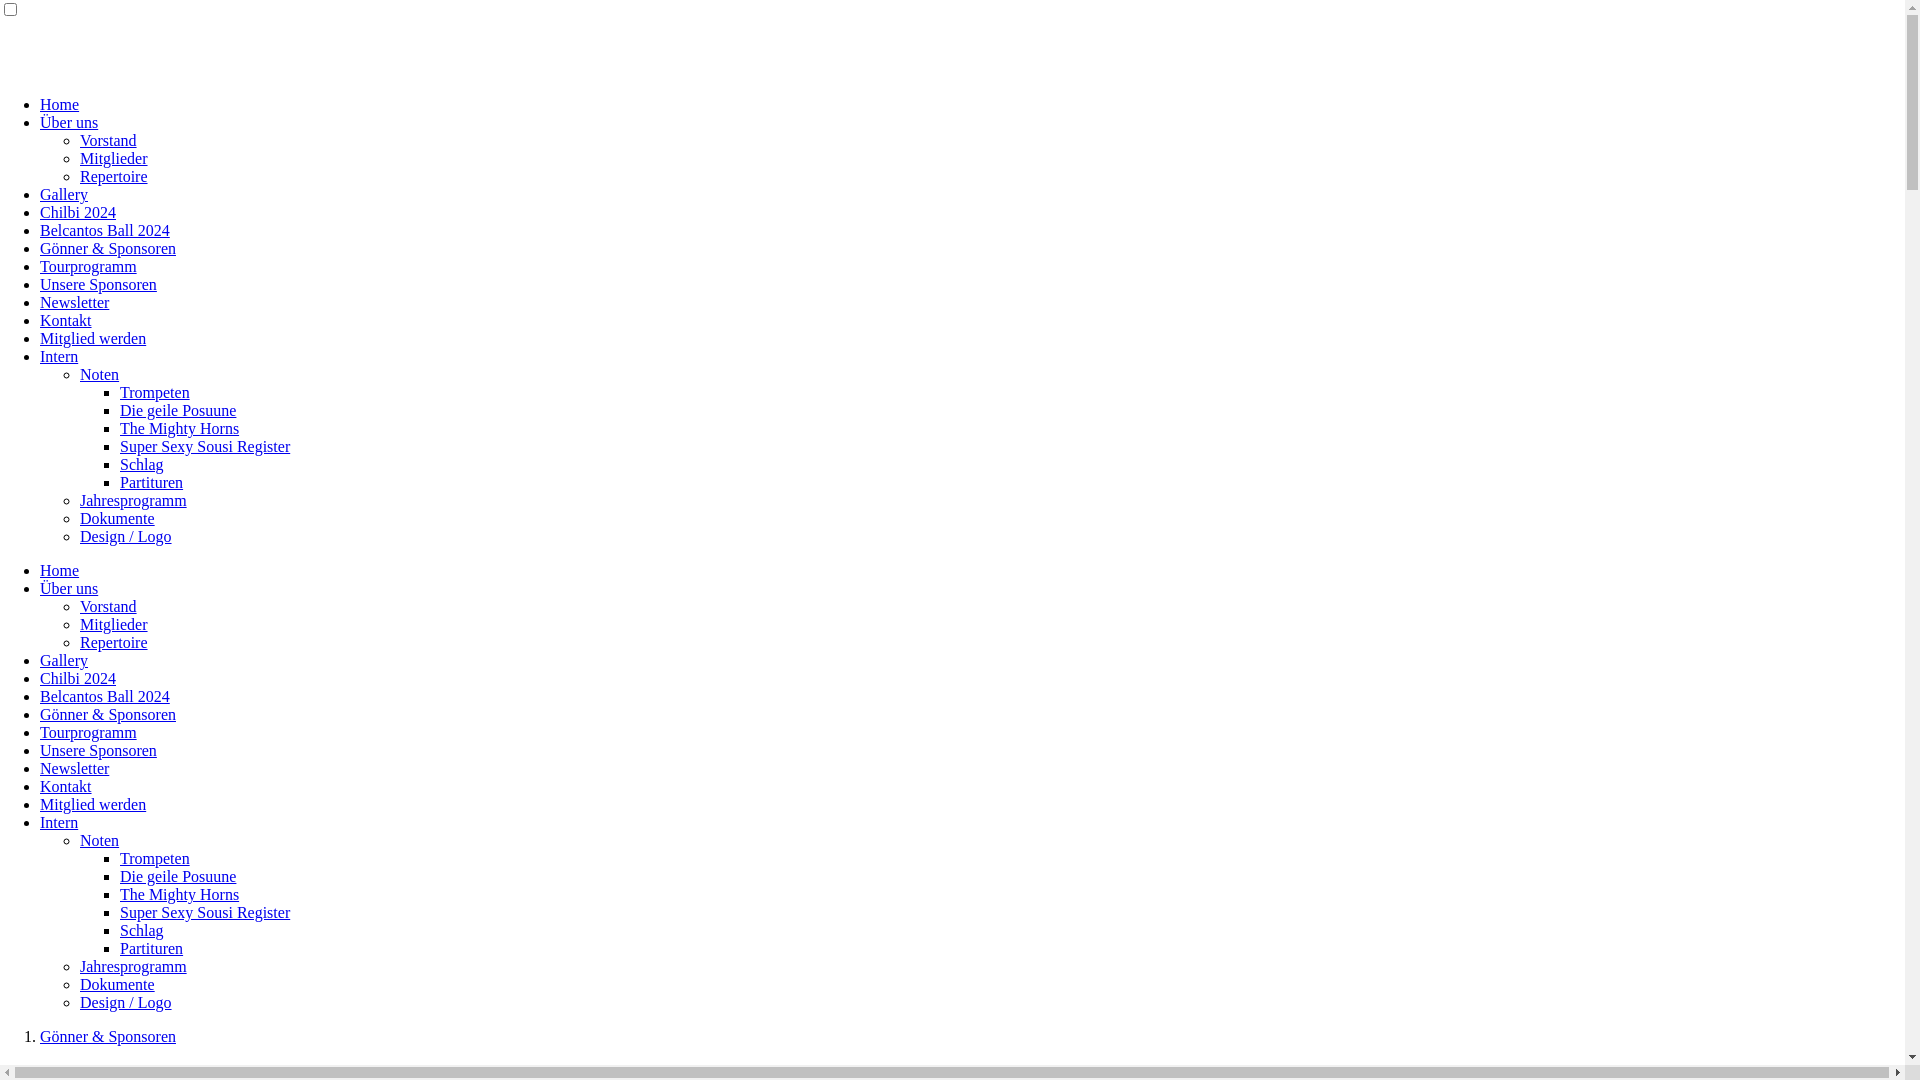 This screenshot has height=1080, width=1920. What do you see at coordinates (88, 732) in the screenshot?
I see `Tourprogramm` at bounding box center [88, 732].